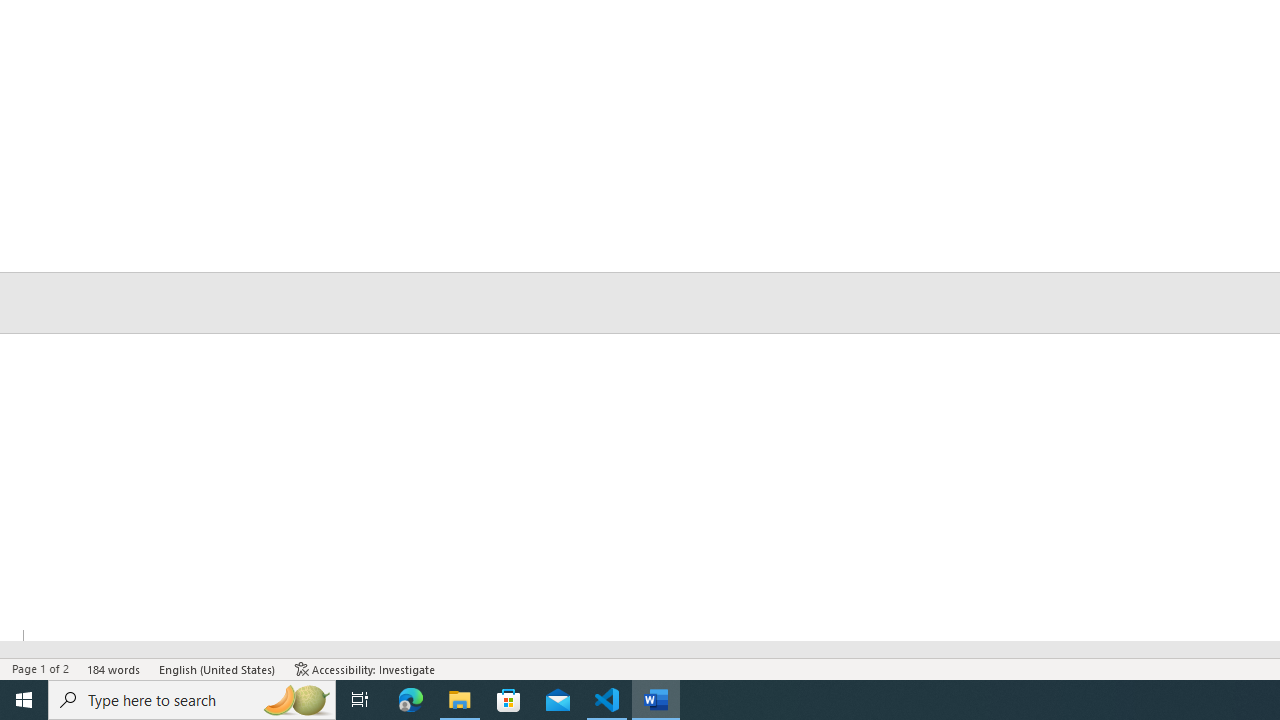 The width and height of the screenshot is (1280, 720). I want to click on Microsoft Store, so click(509, 700).